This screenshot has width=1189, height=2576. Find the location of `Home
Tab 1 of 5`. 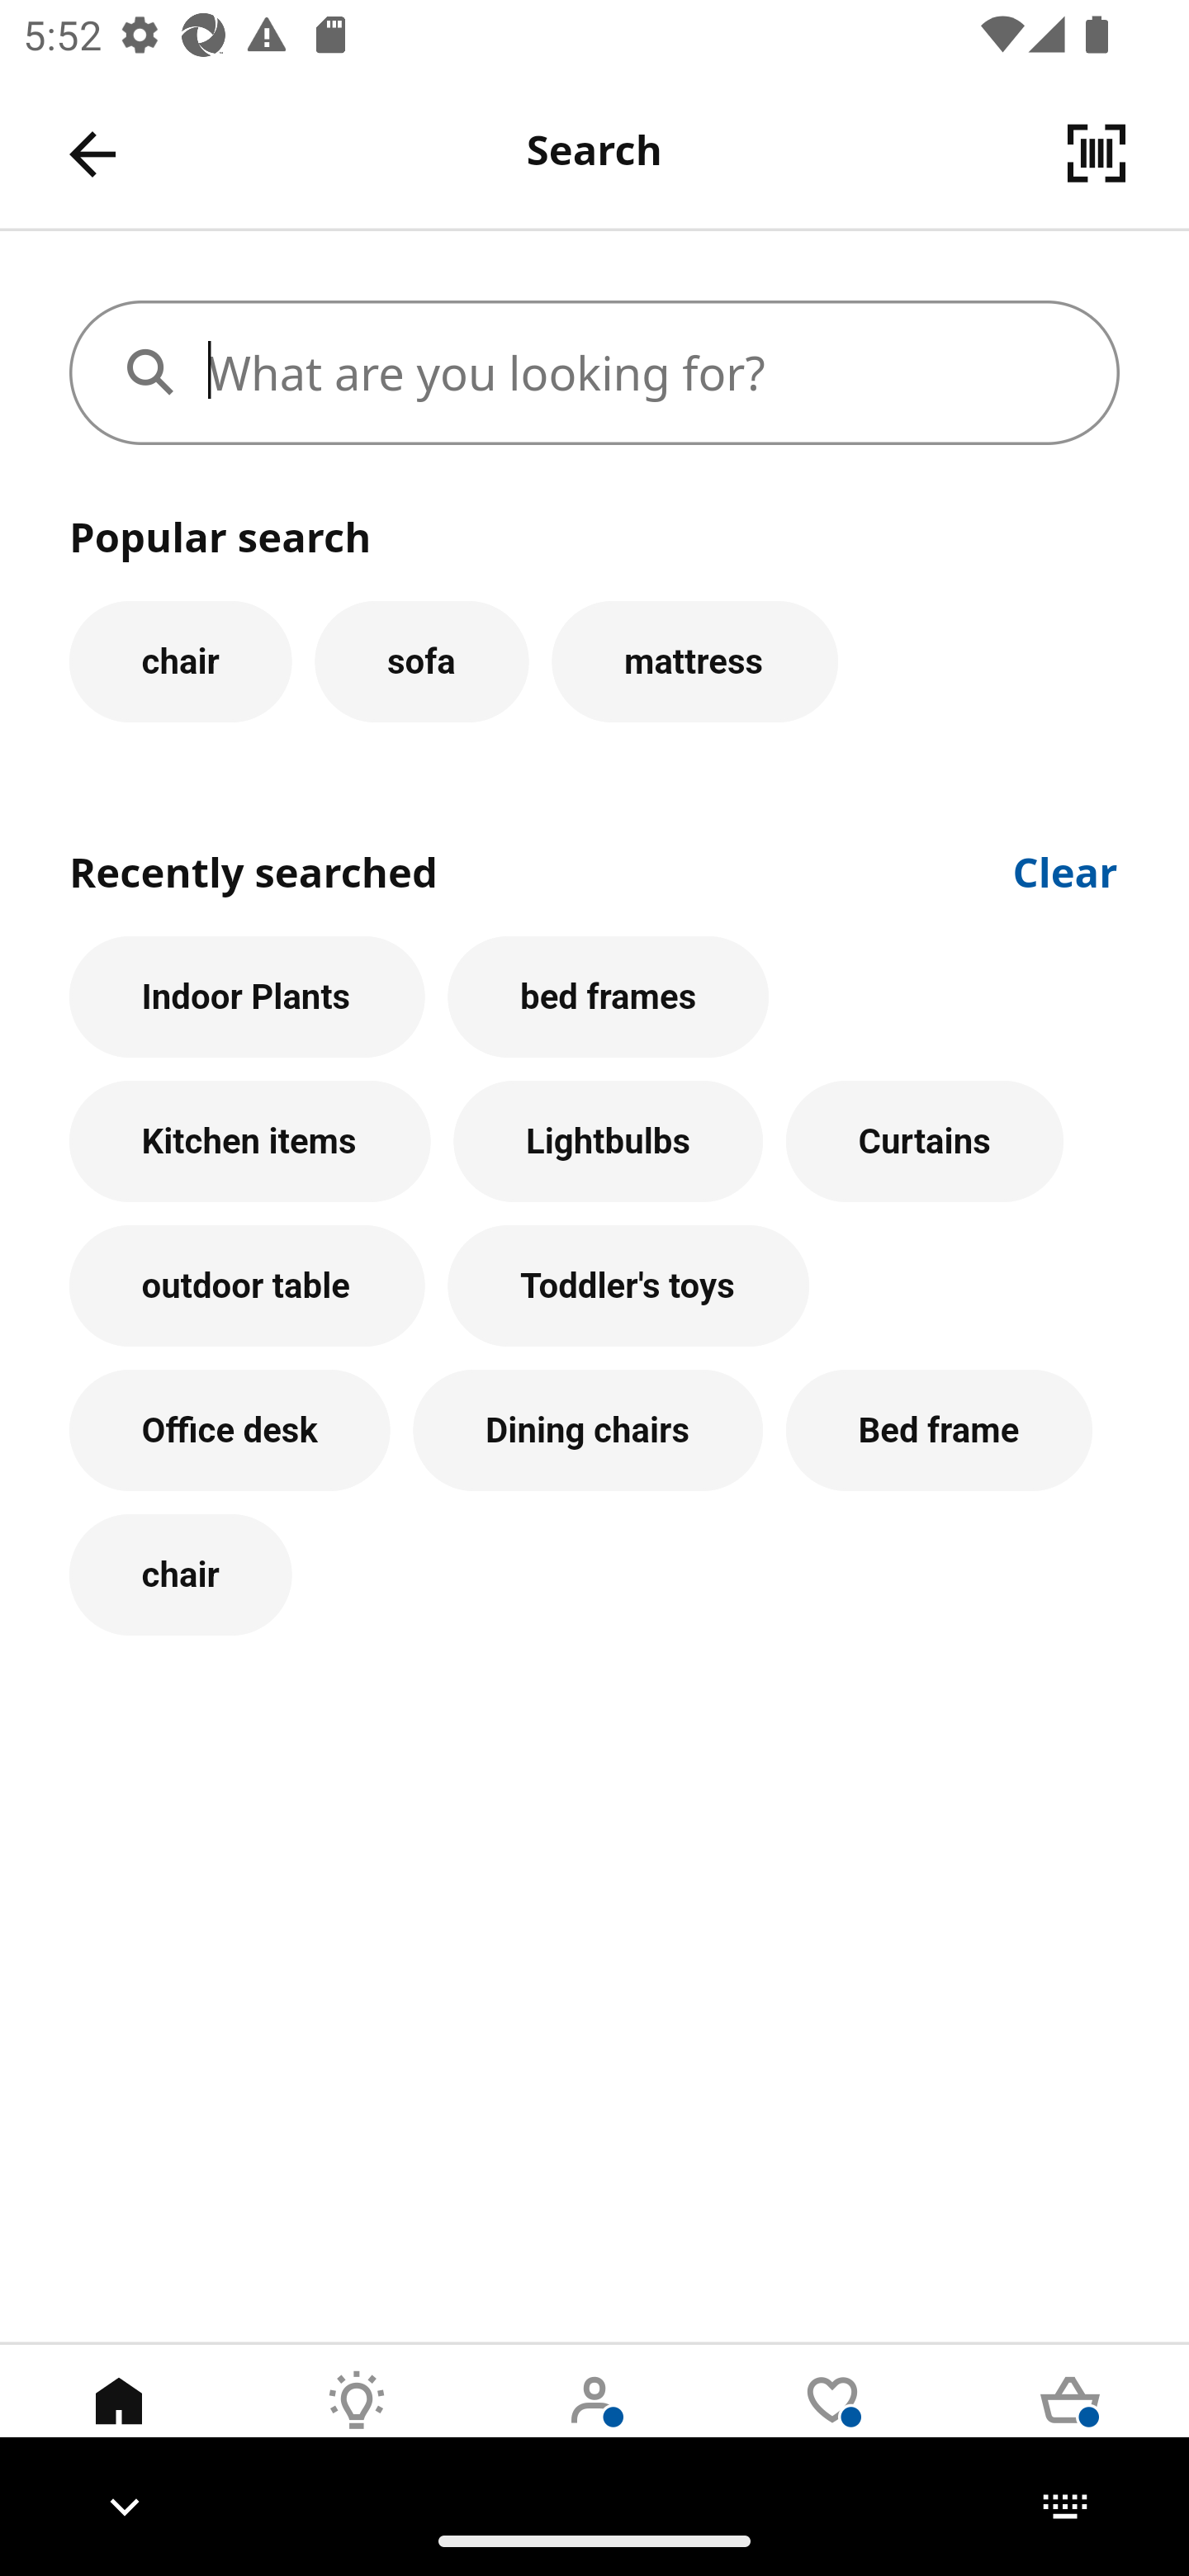

Home
Tab 1 of 5 is located at coordinates (119, 2425).